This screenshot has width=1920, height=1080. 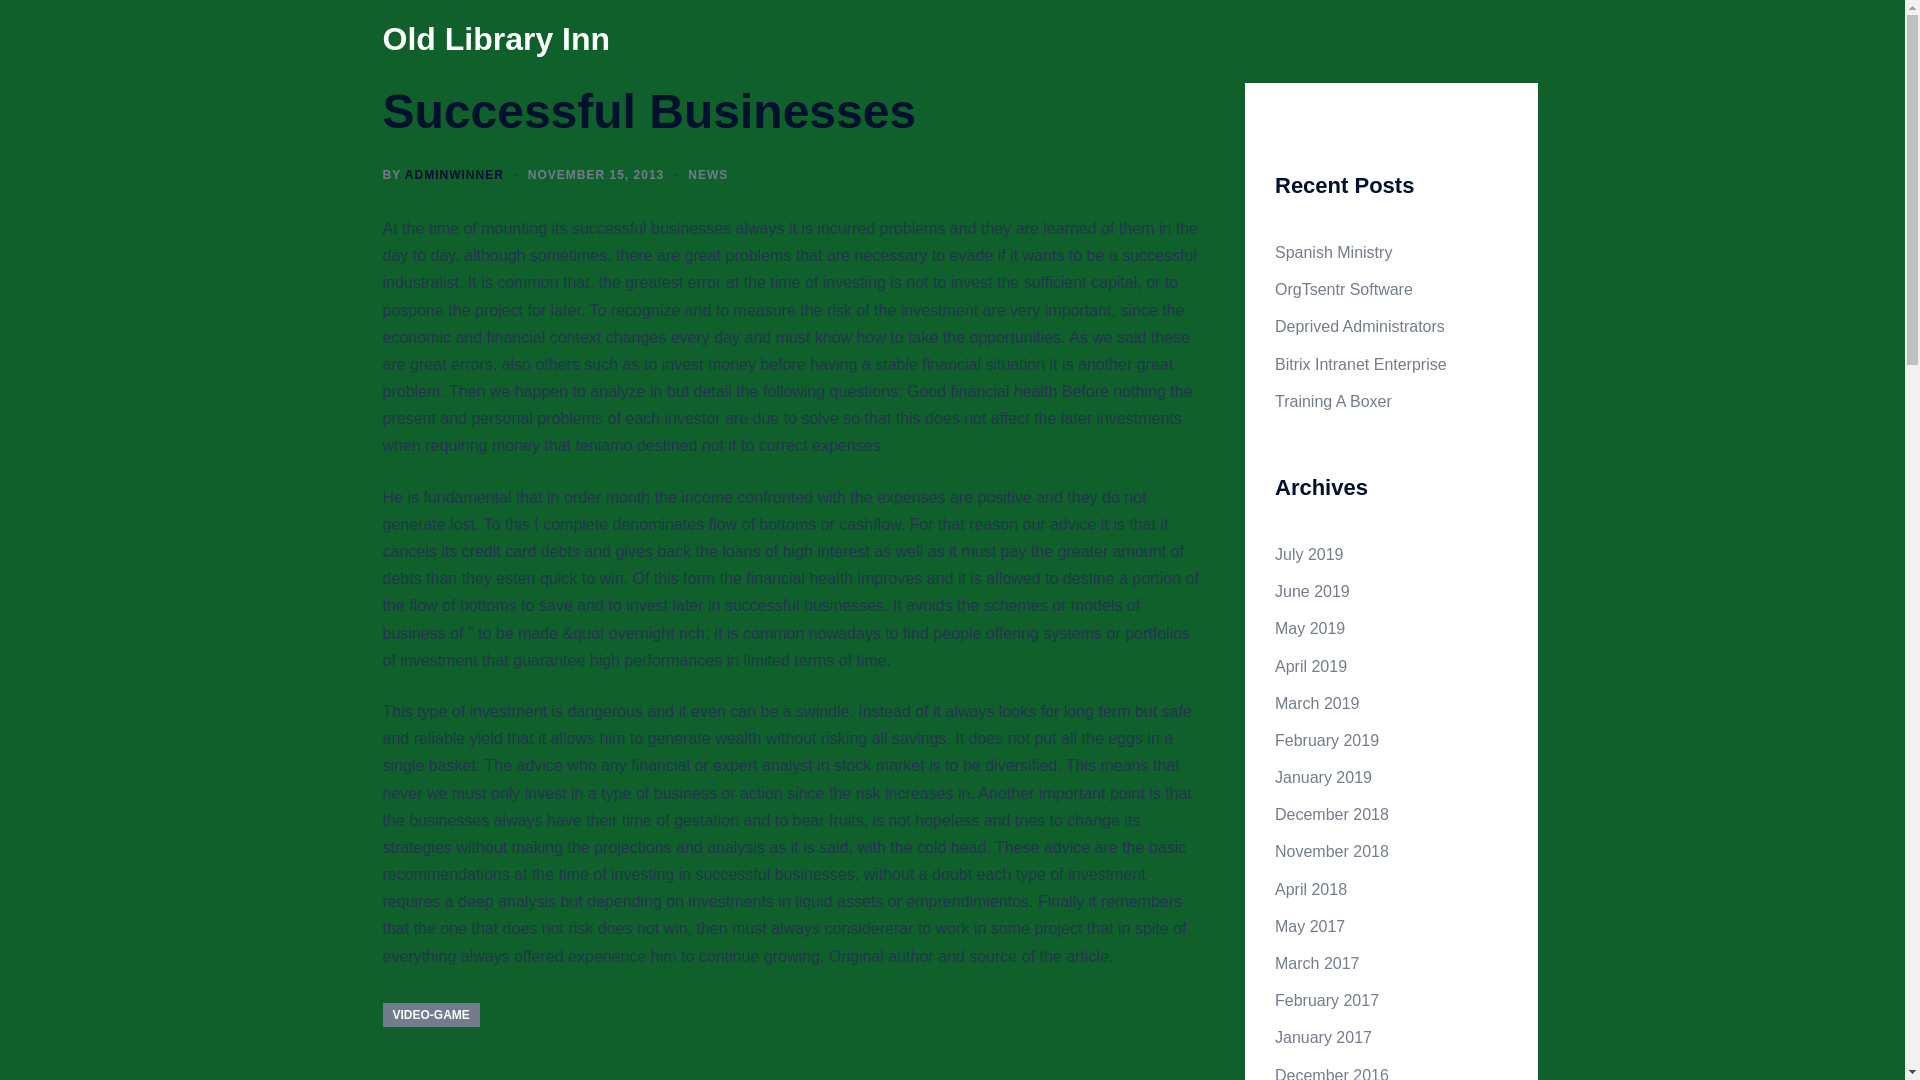 I want to click on Spanish Ministry, so click(x=1333, y=252).